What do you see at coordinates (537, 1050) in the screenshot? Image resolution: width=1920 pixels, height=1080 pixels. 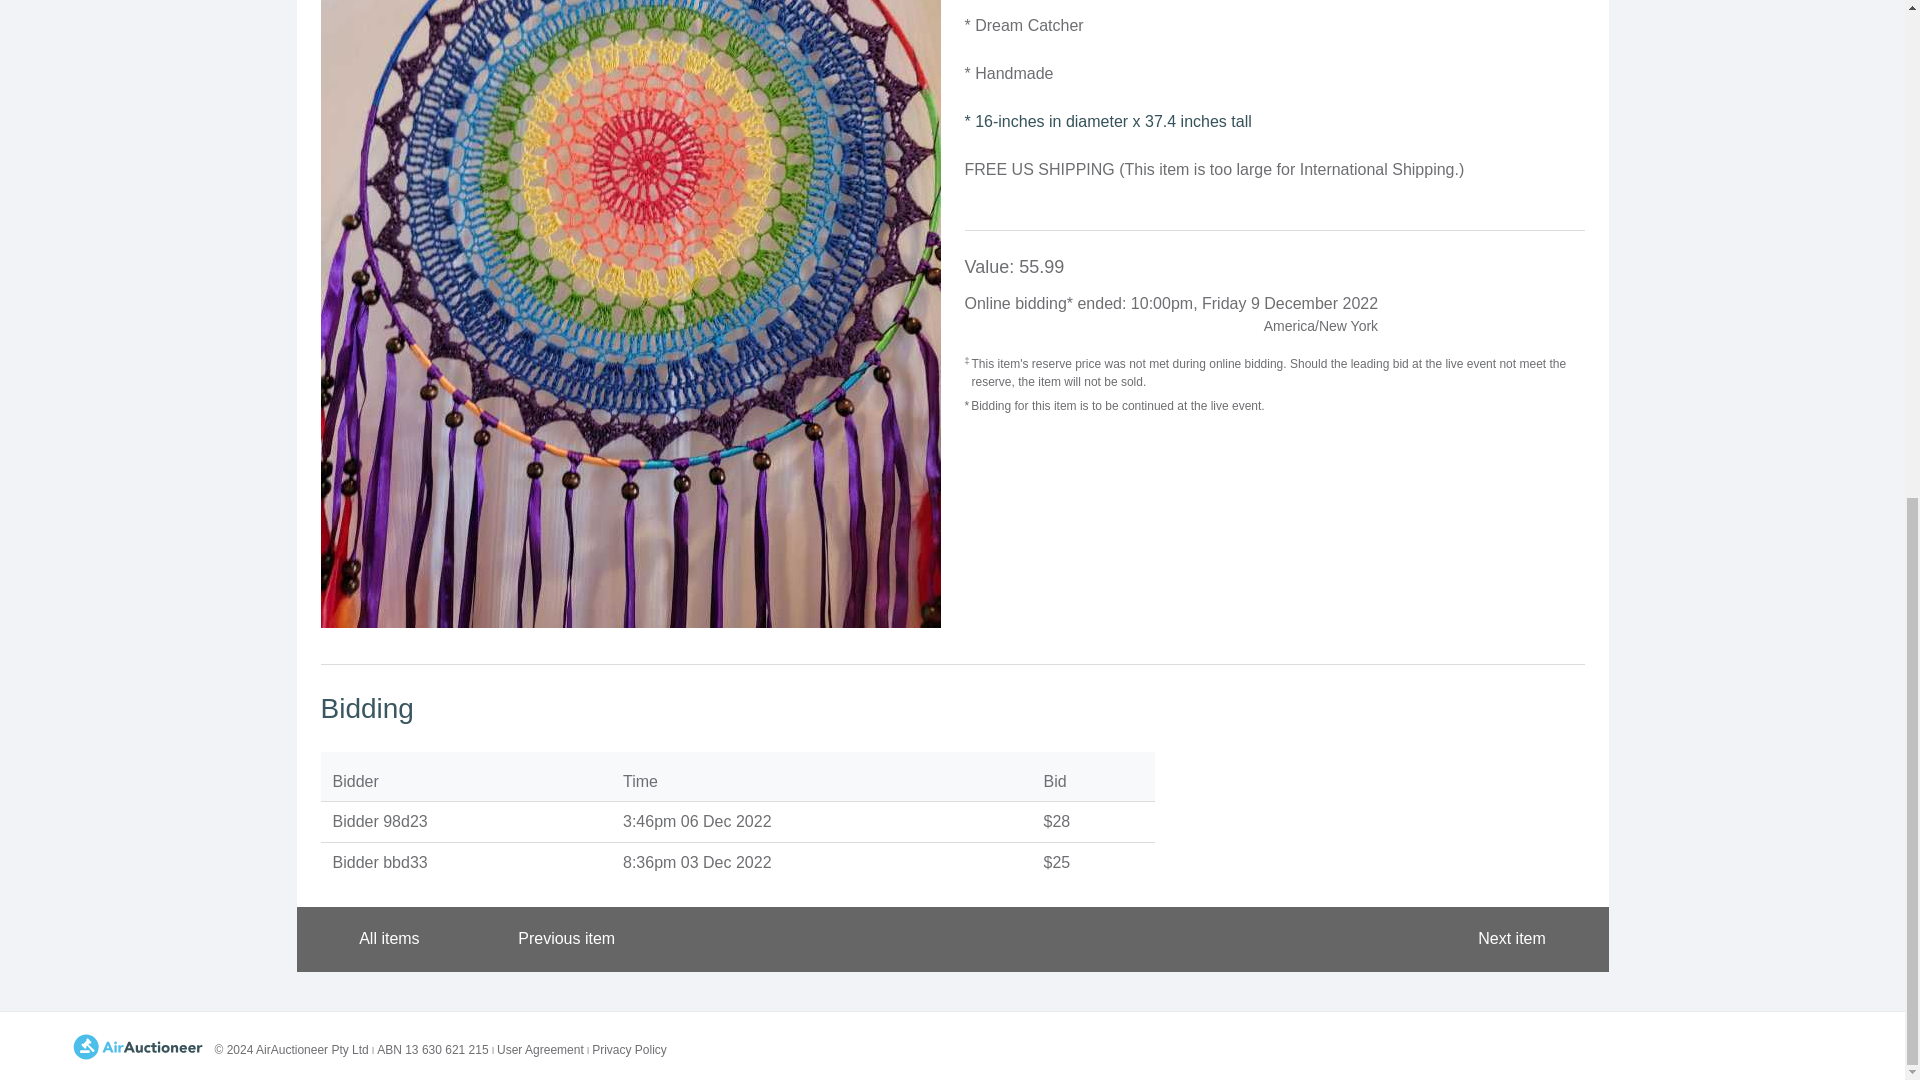 I see `User Agreement` at bounding box center [537, 1050].